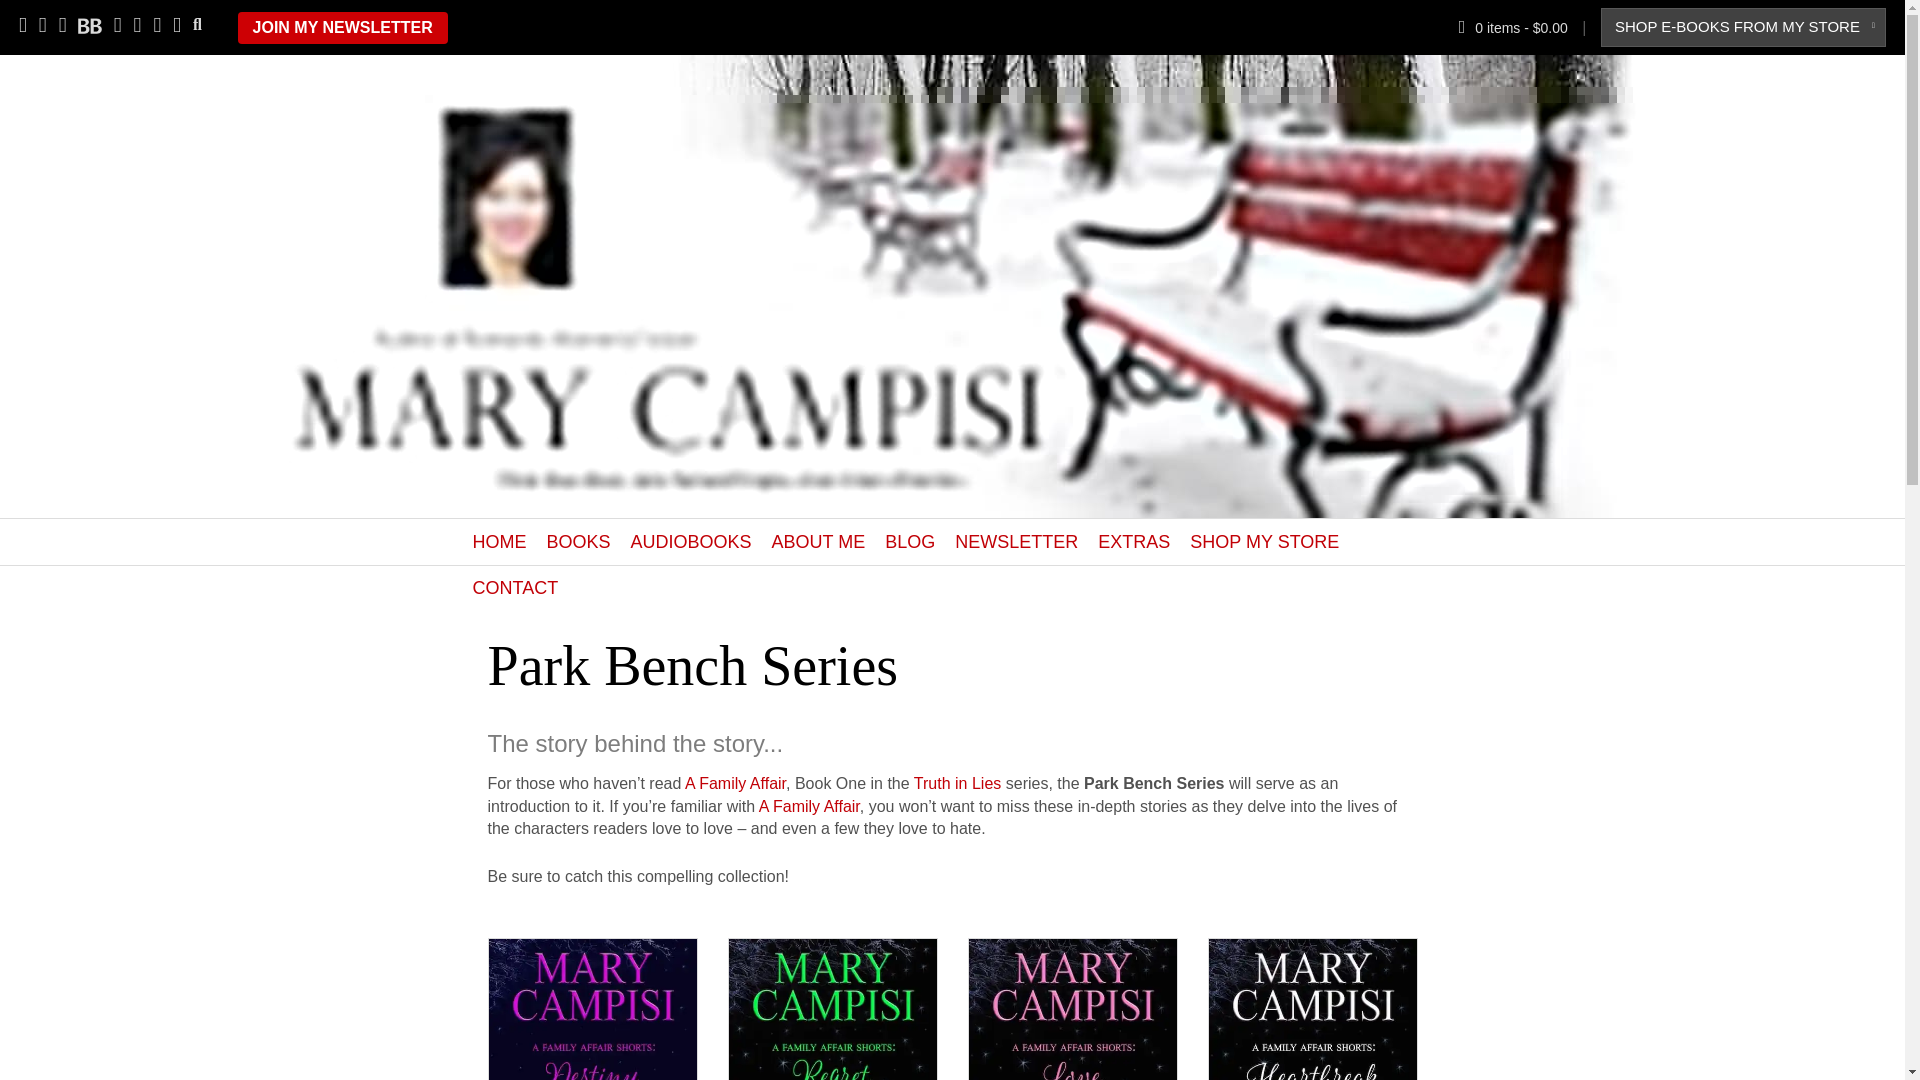  What do you see at coordinates (1264, 542) in the screenshot?
I see `SHOP MY STORE` at bounding box center [1264, 542].